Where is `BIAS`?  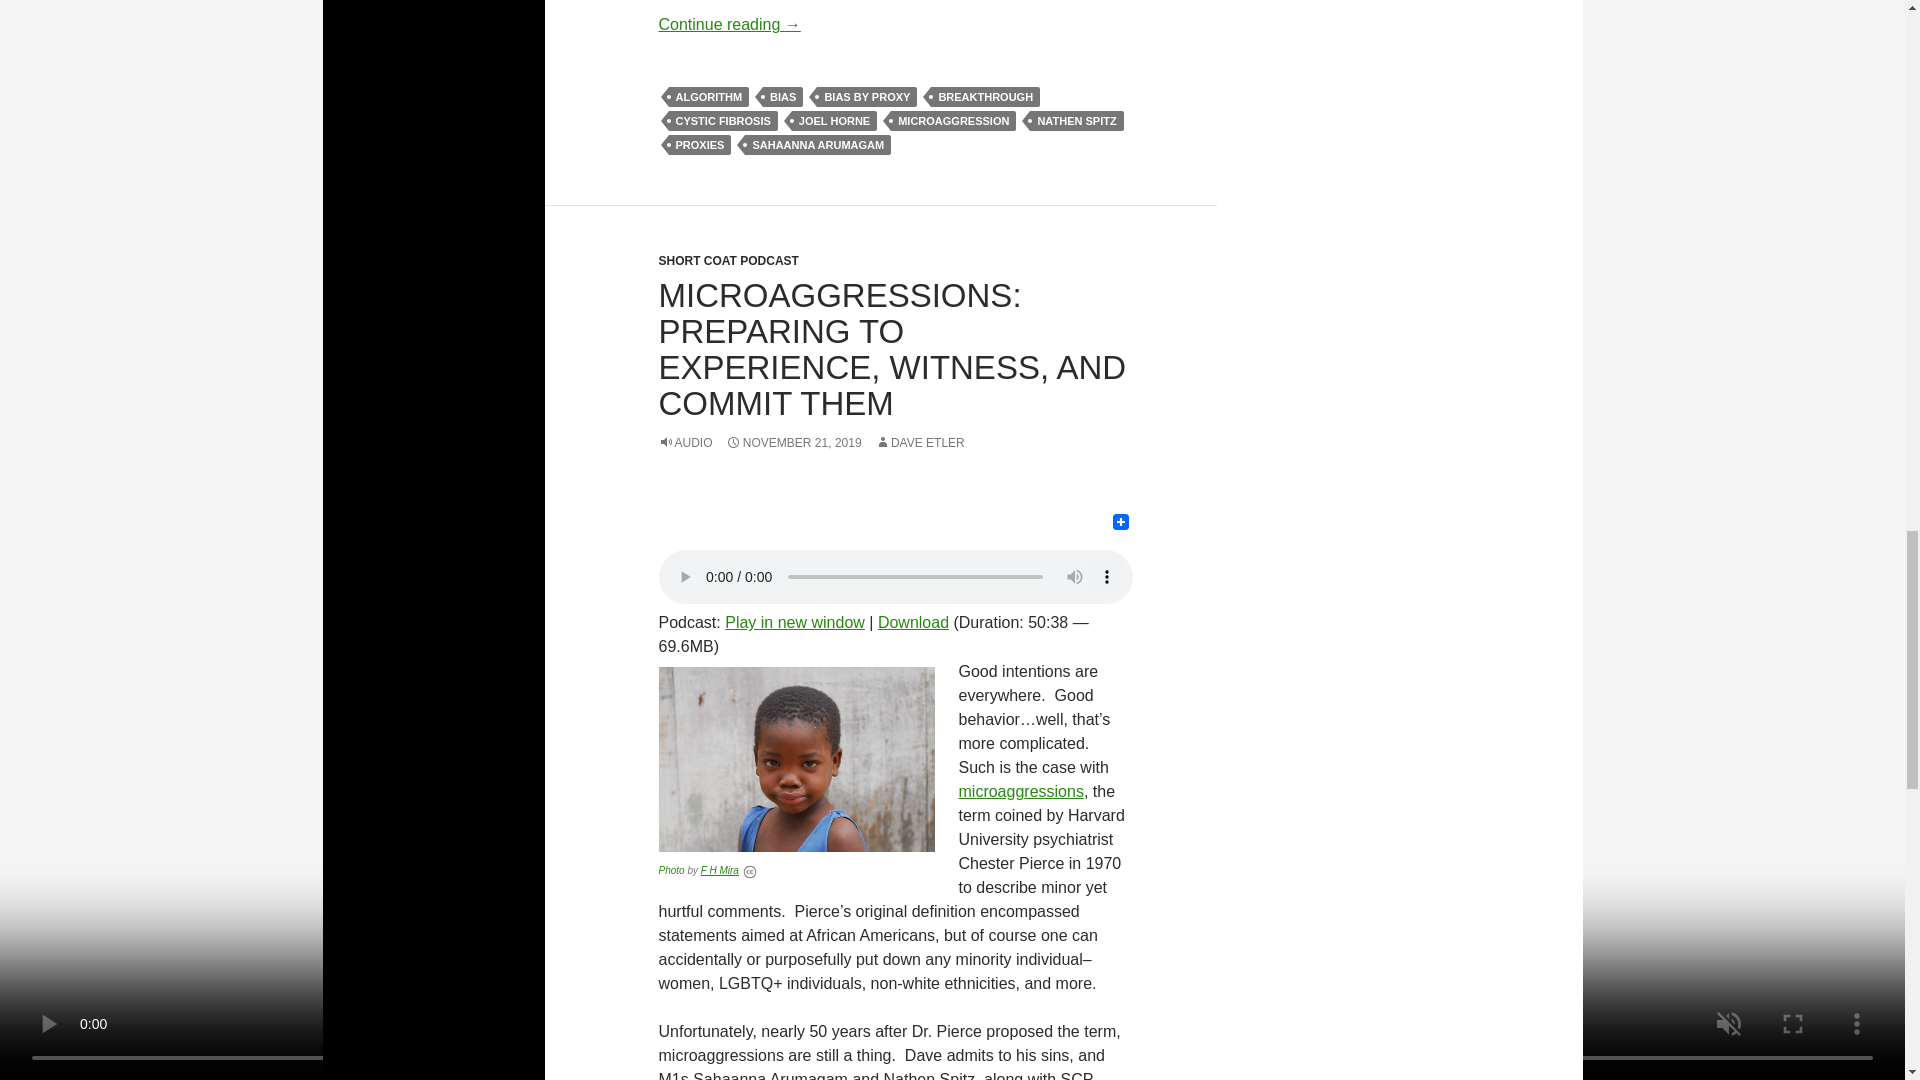
BIAS is located at coordinates (782, 96).